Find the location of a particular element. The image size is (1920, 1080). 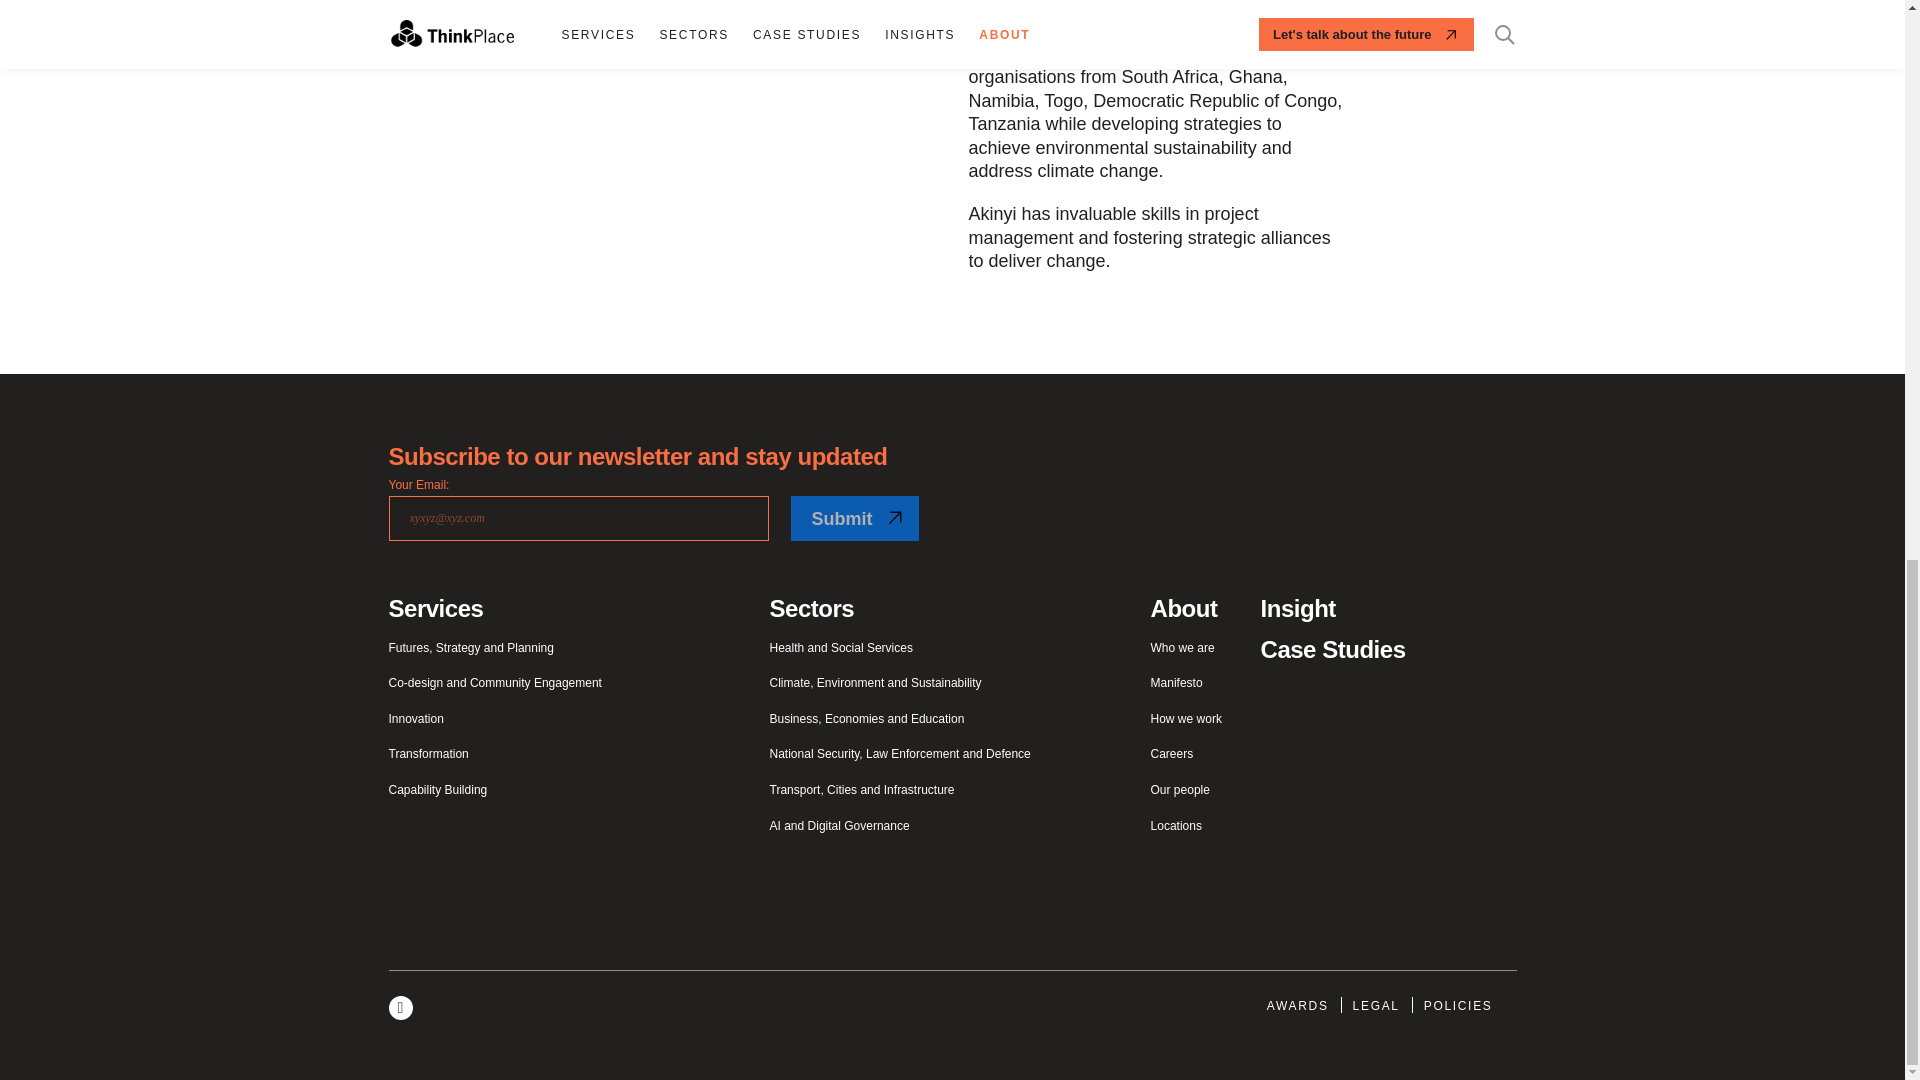

Futures, Strategy and Planning is located at coordinates (470, 648).